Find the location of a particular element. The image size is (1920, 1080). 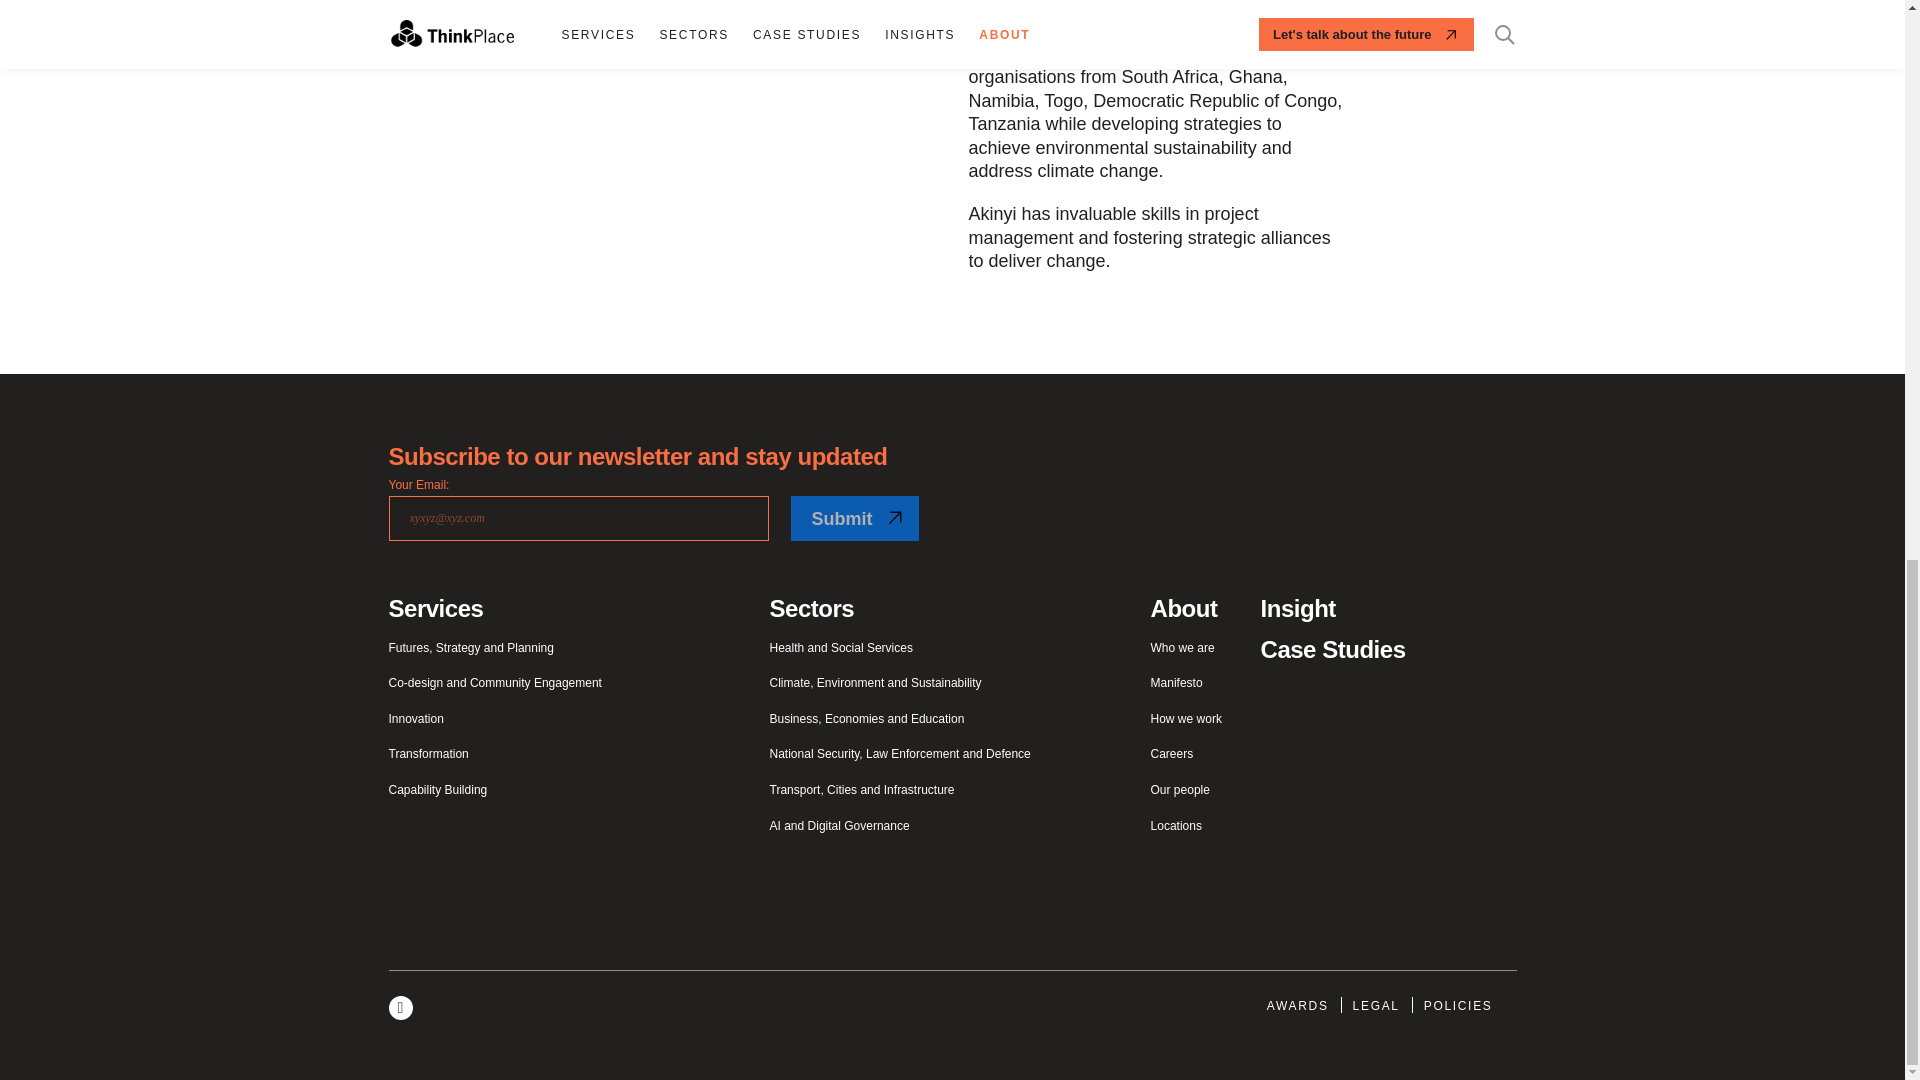

Futures, Strategy and Planning is located at coordinates (470, 648).